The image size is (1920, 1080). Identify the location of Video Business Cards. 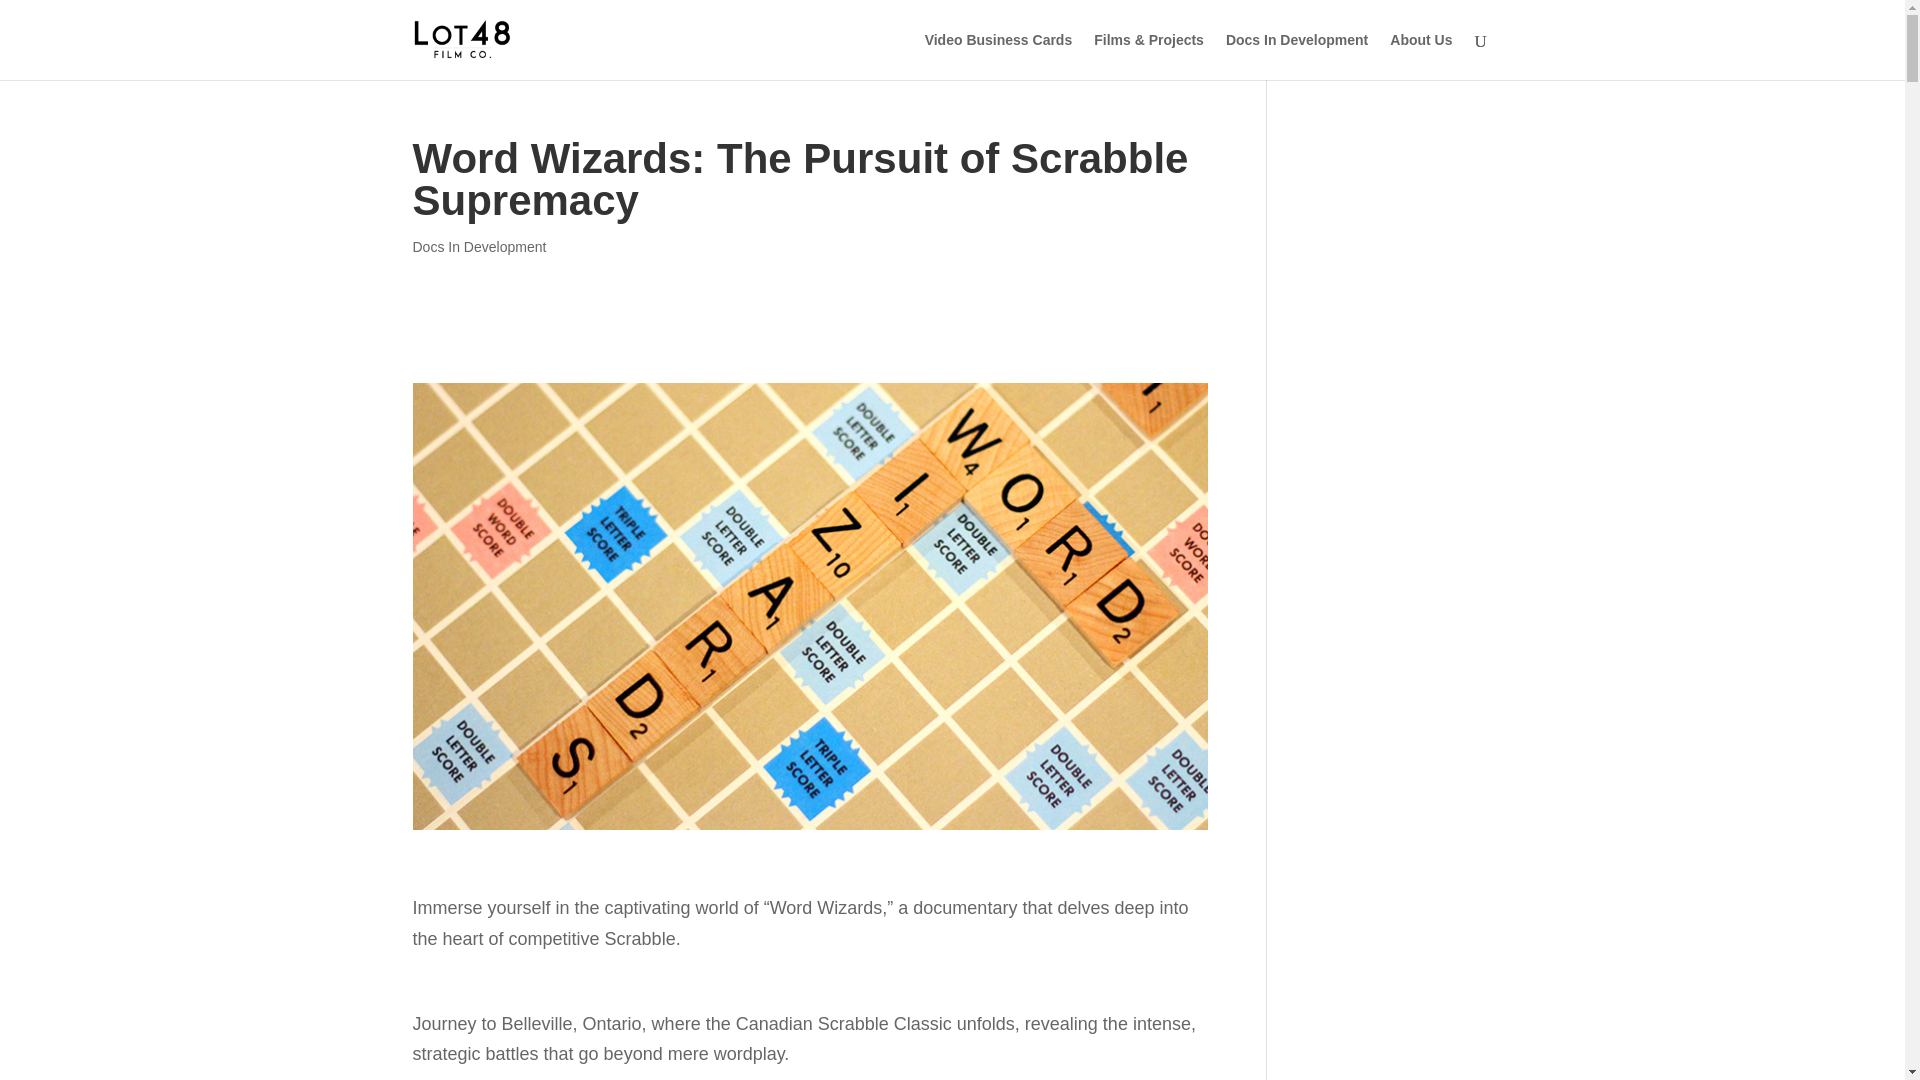
(999, 56).